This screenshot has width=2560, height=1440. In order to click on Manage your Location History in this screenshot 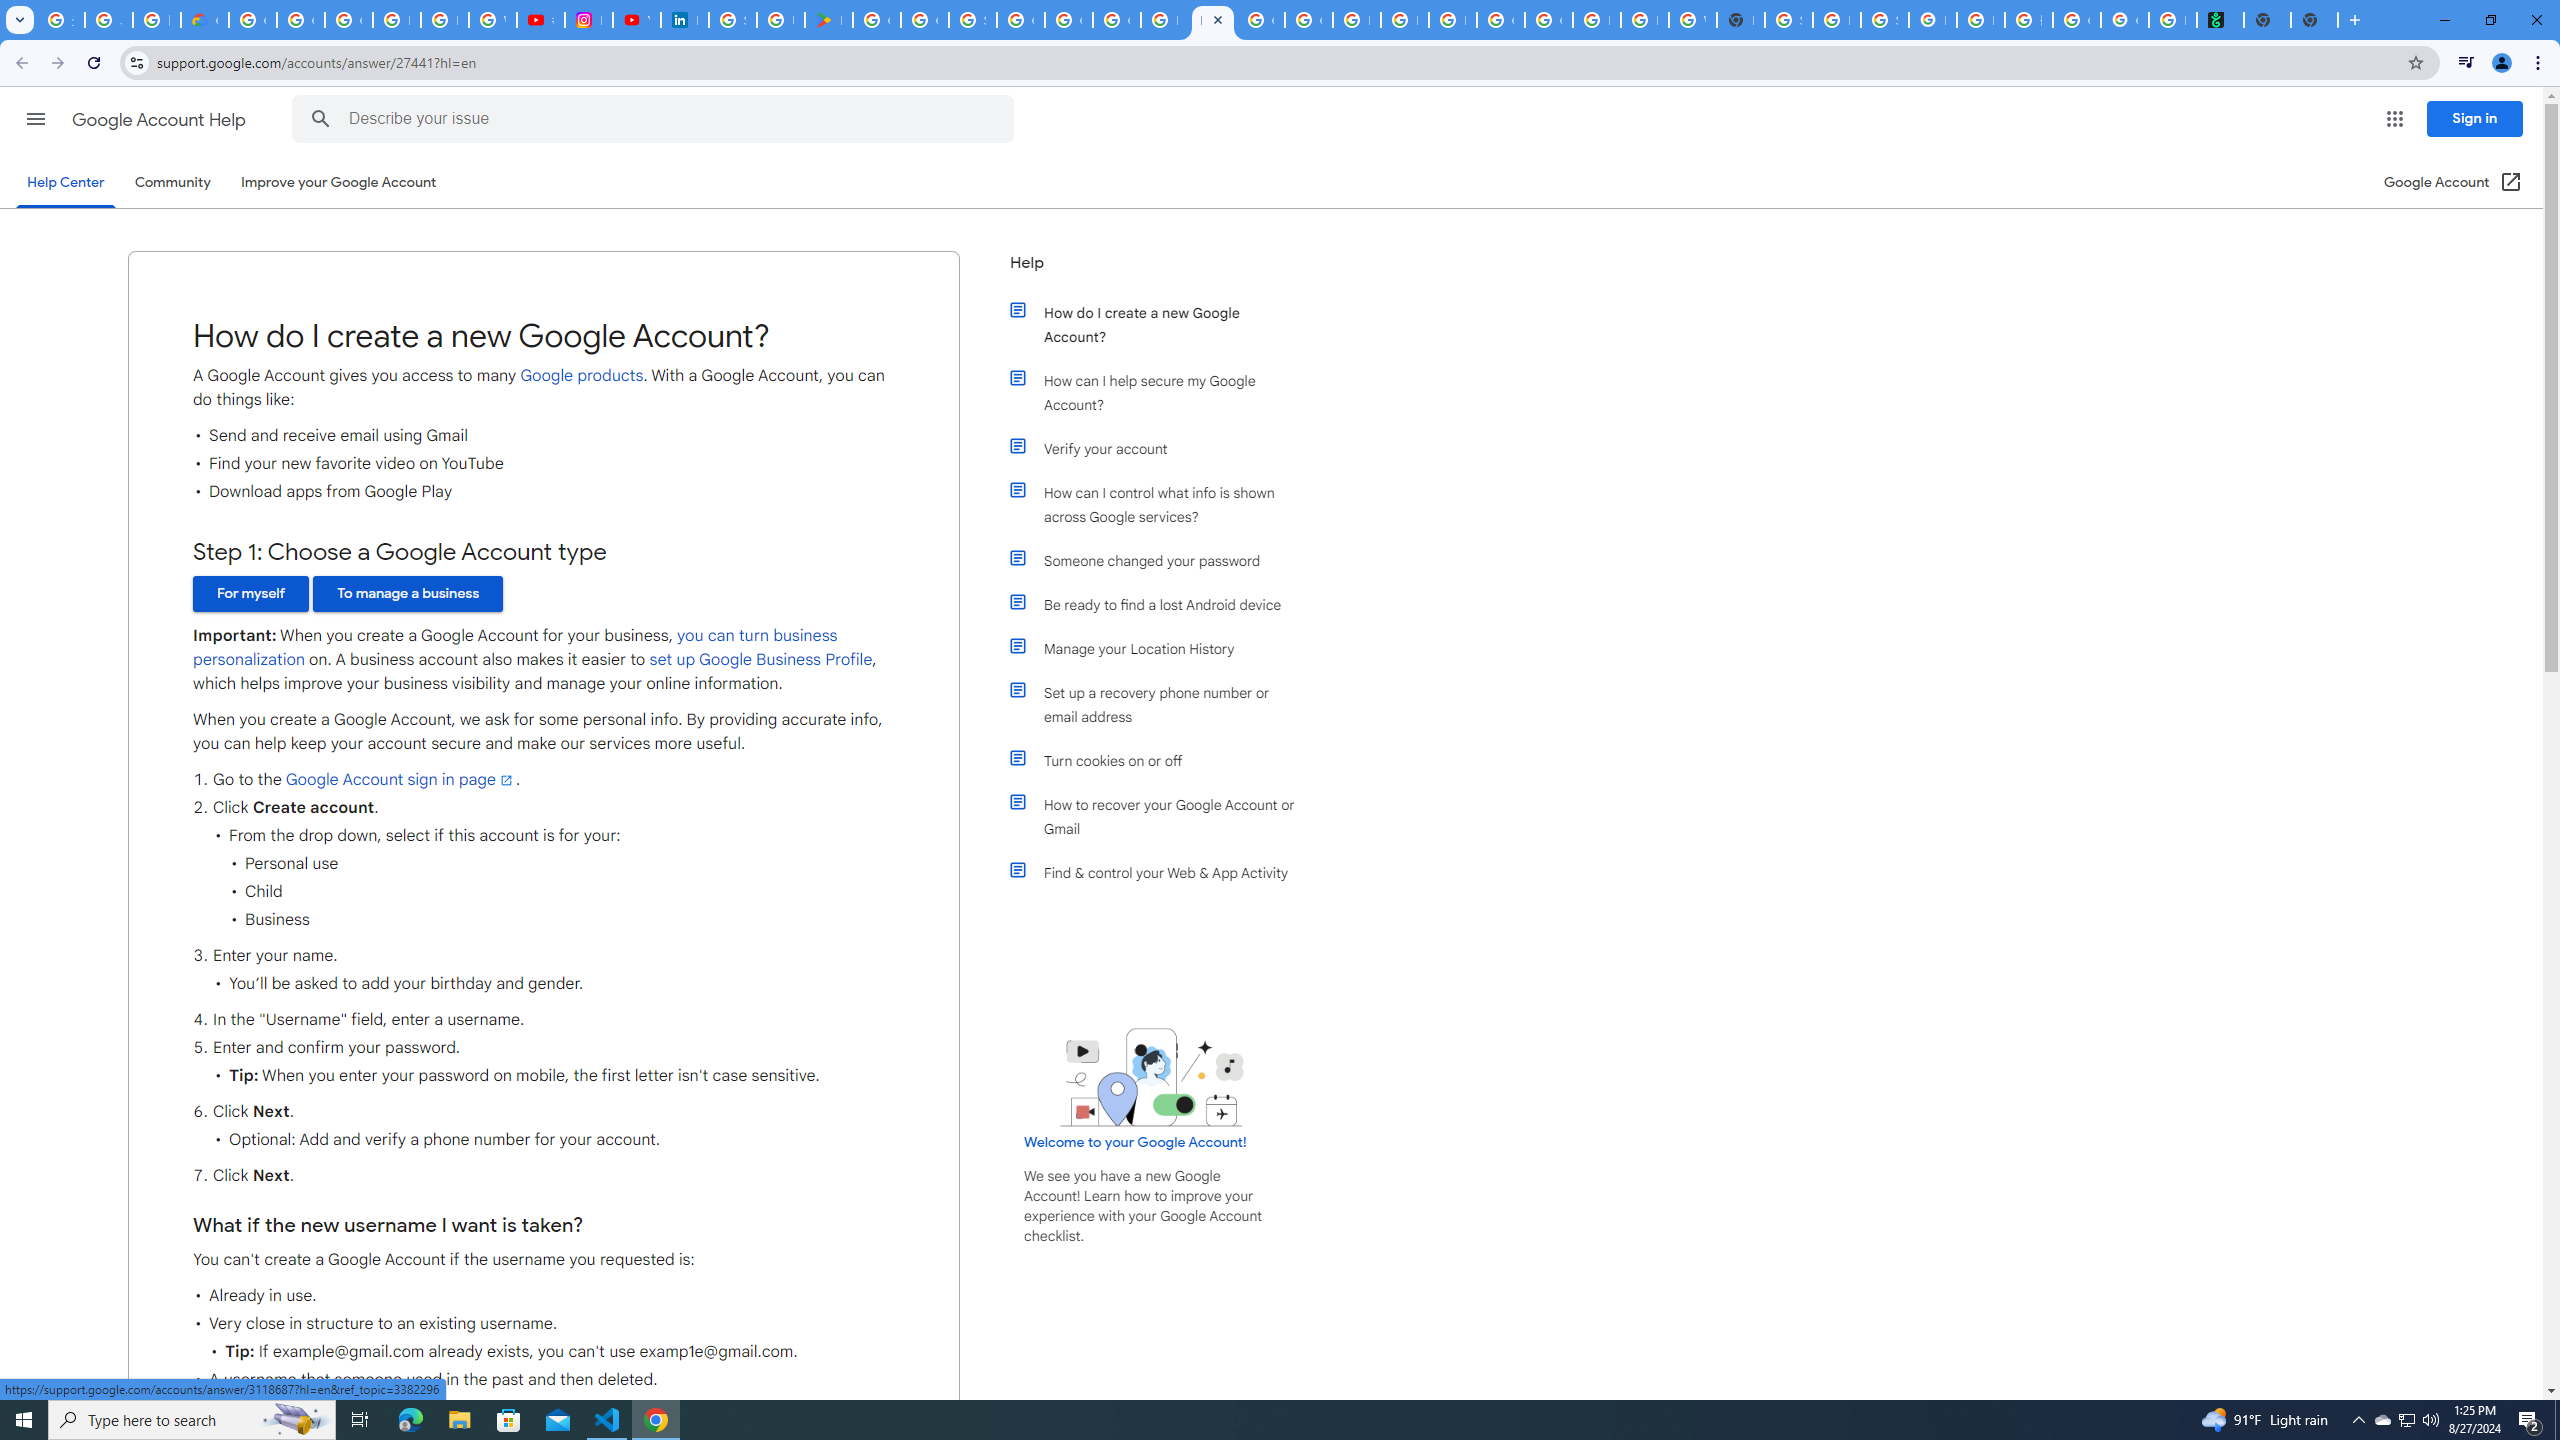, I will do `click(1163, 648)`.